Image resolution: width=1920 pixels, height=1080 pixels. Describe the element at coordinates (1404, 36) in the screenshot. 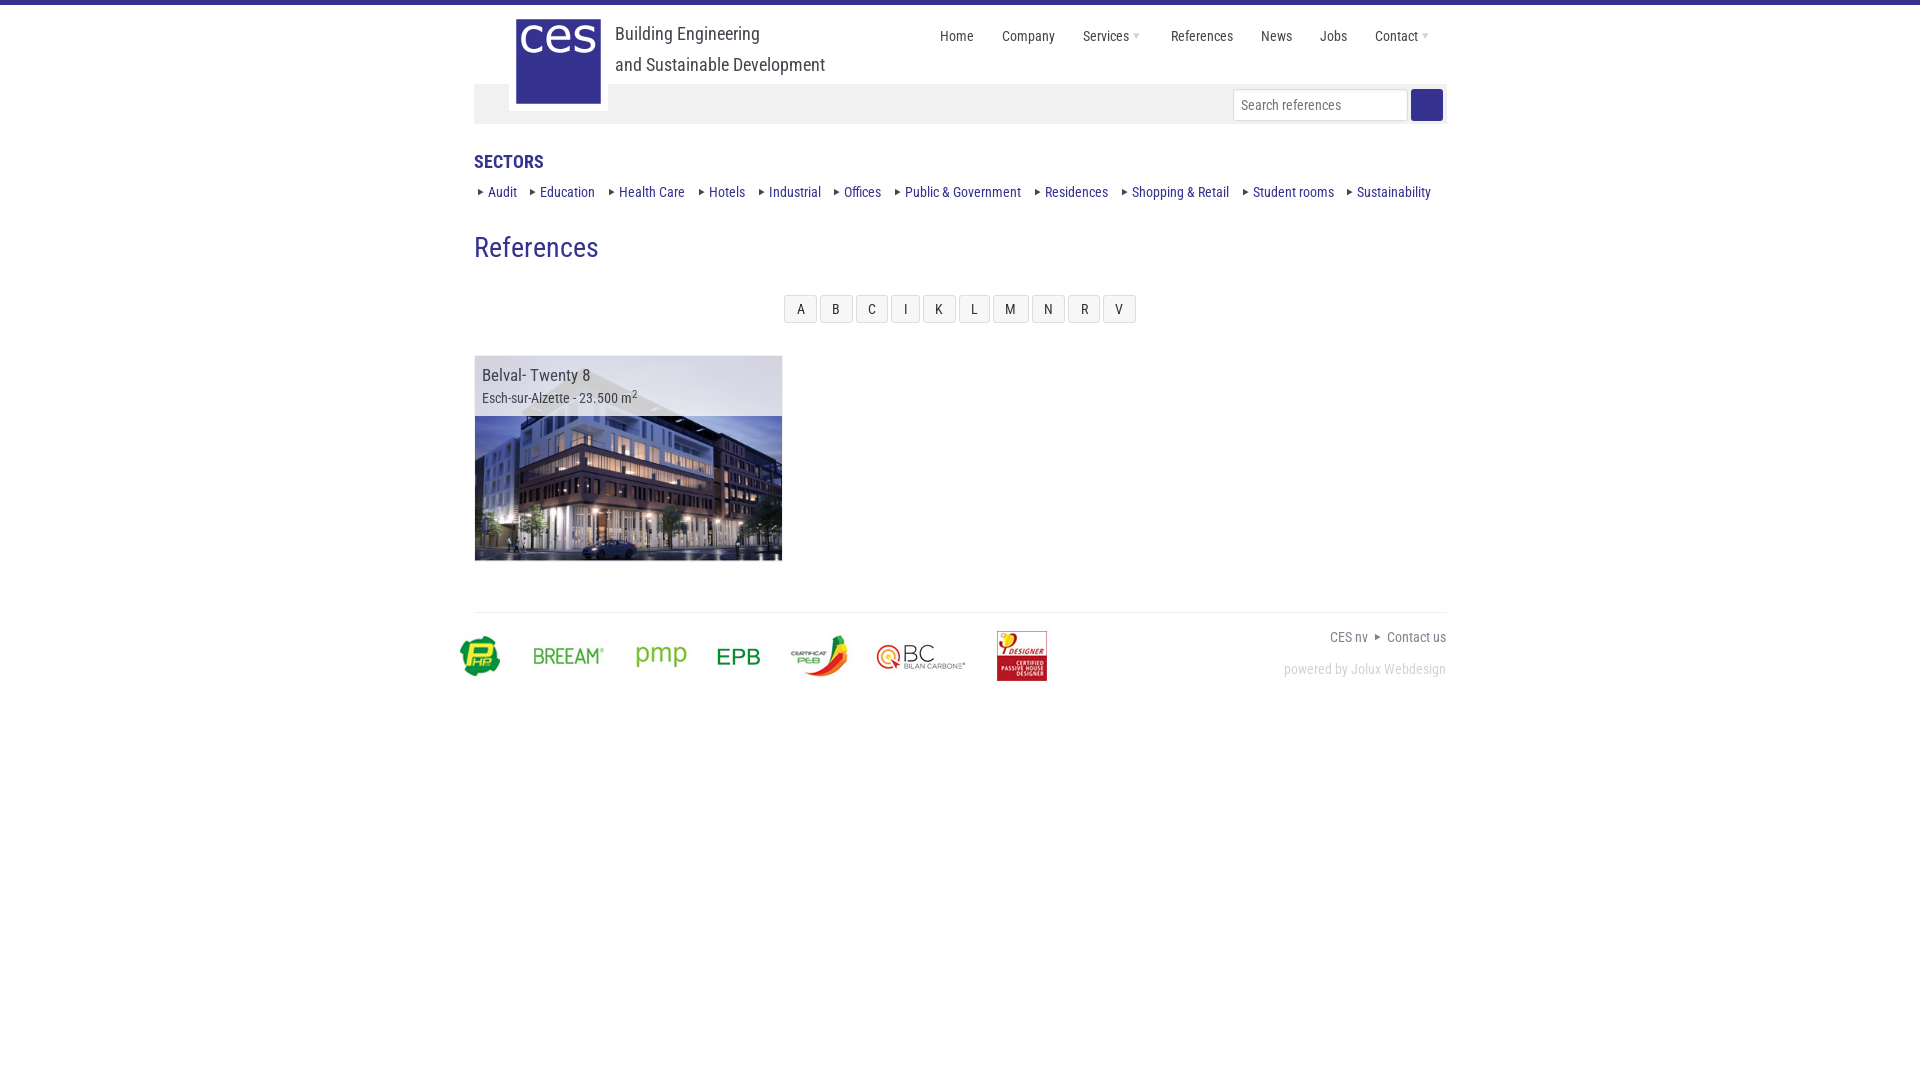

I see `Contact` at that location.